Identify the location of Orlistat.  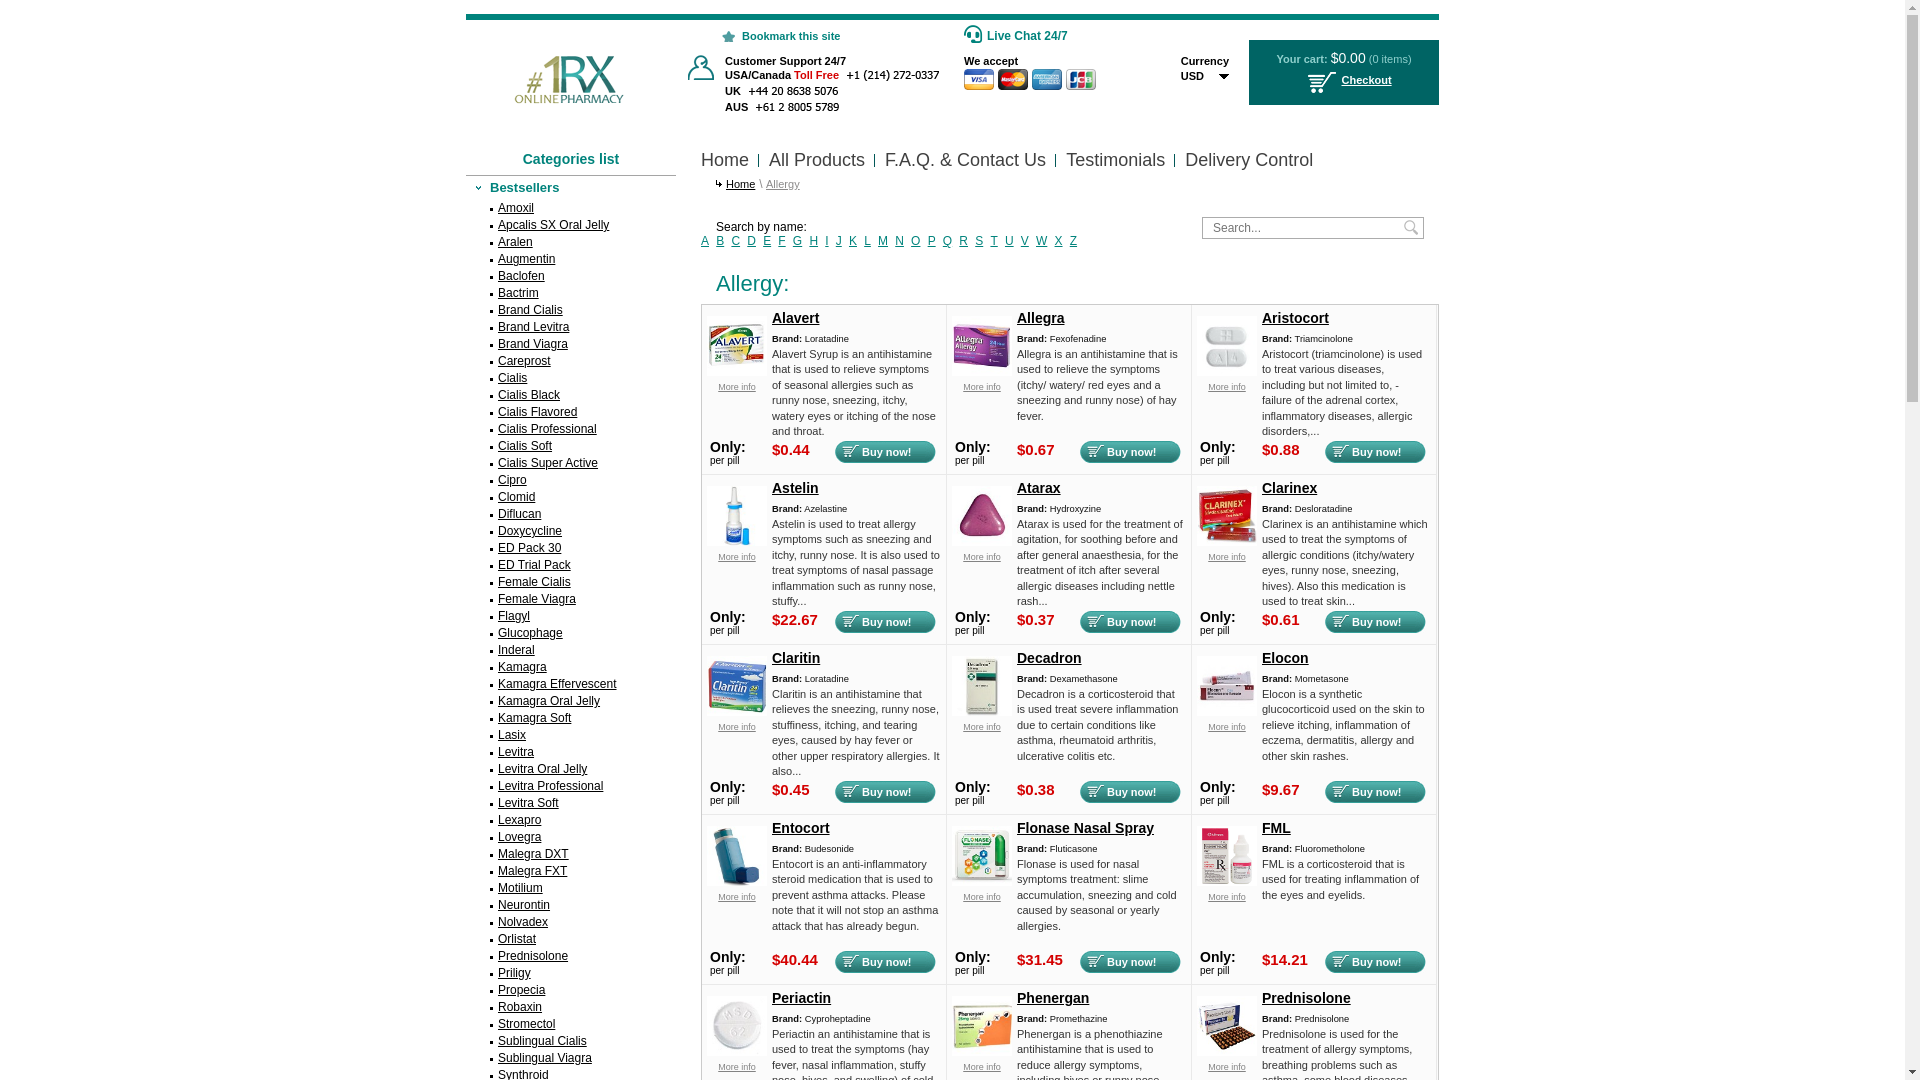
(571, 940).